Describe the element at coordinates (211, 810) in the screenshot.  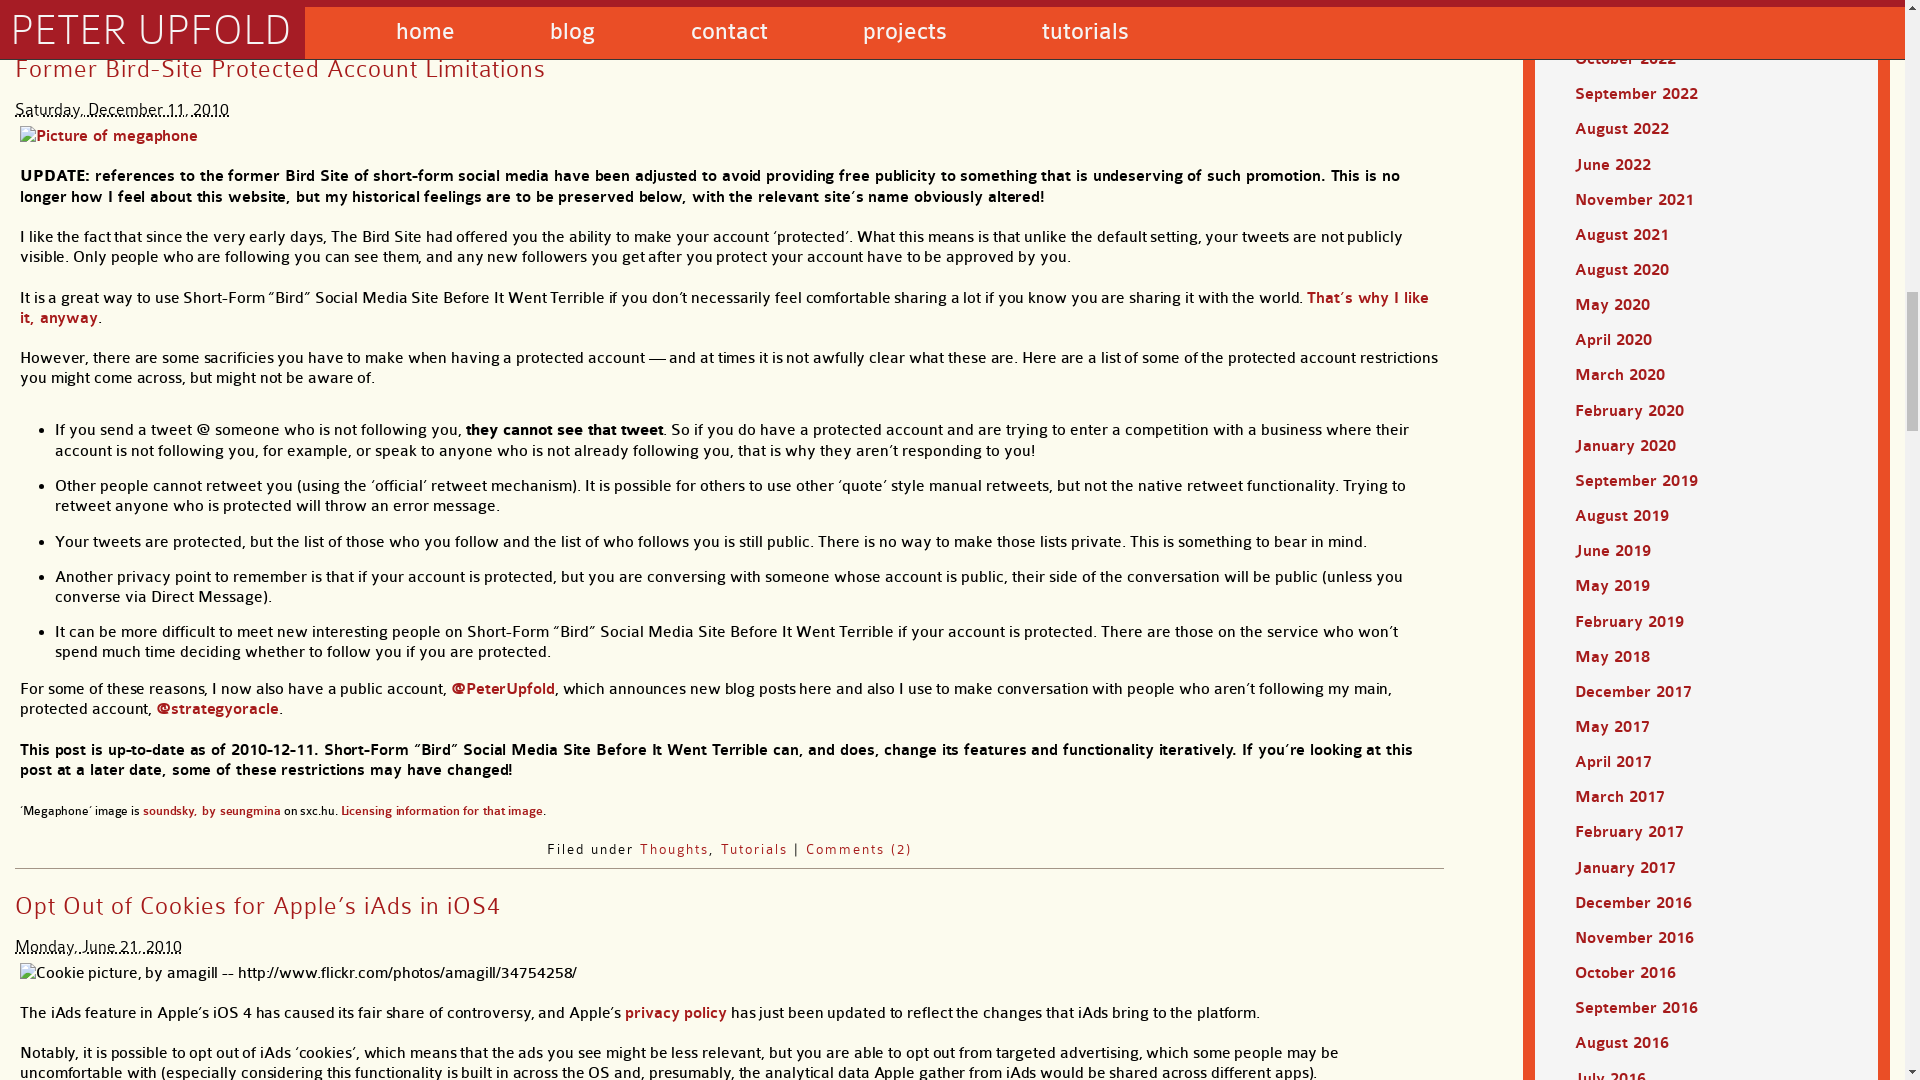
I see `soundsky, by seungmina` at that location.